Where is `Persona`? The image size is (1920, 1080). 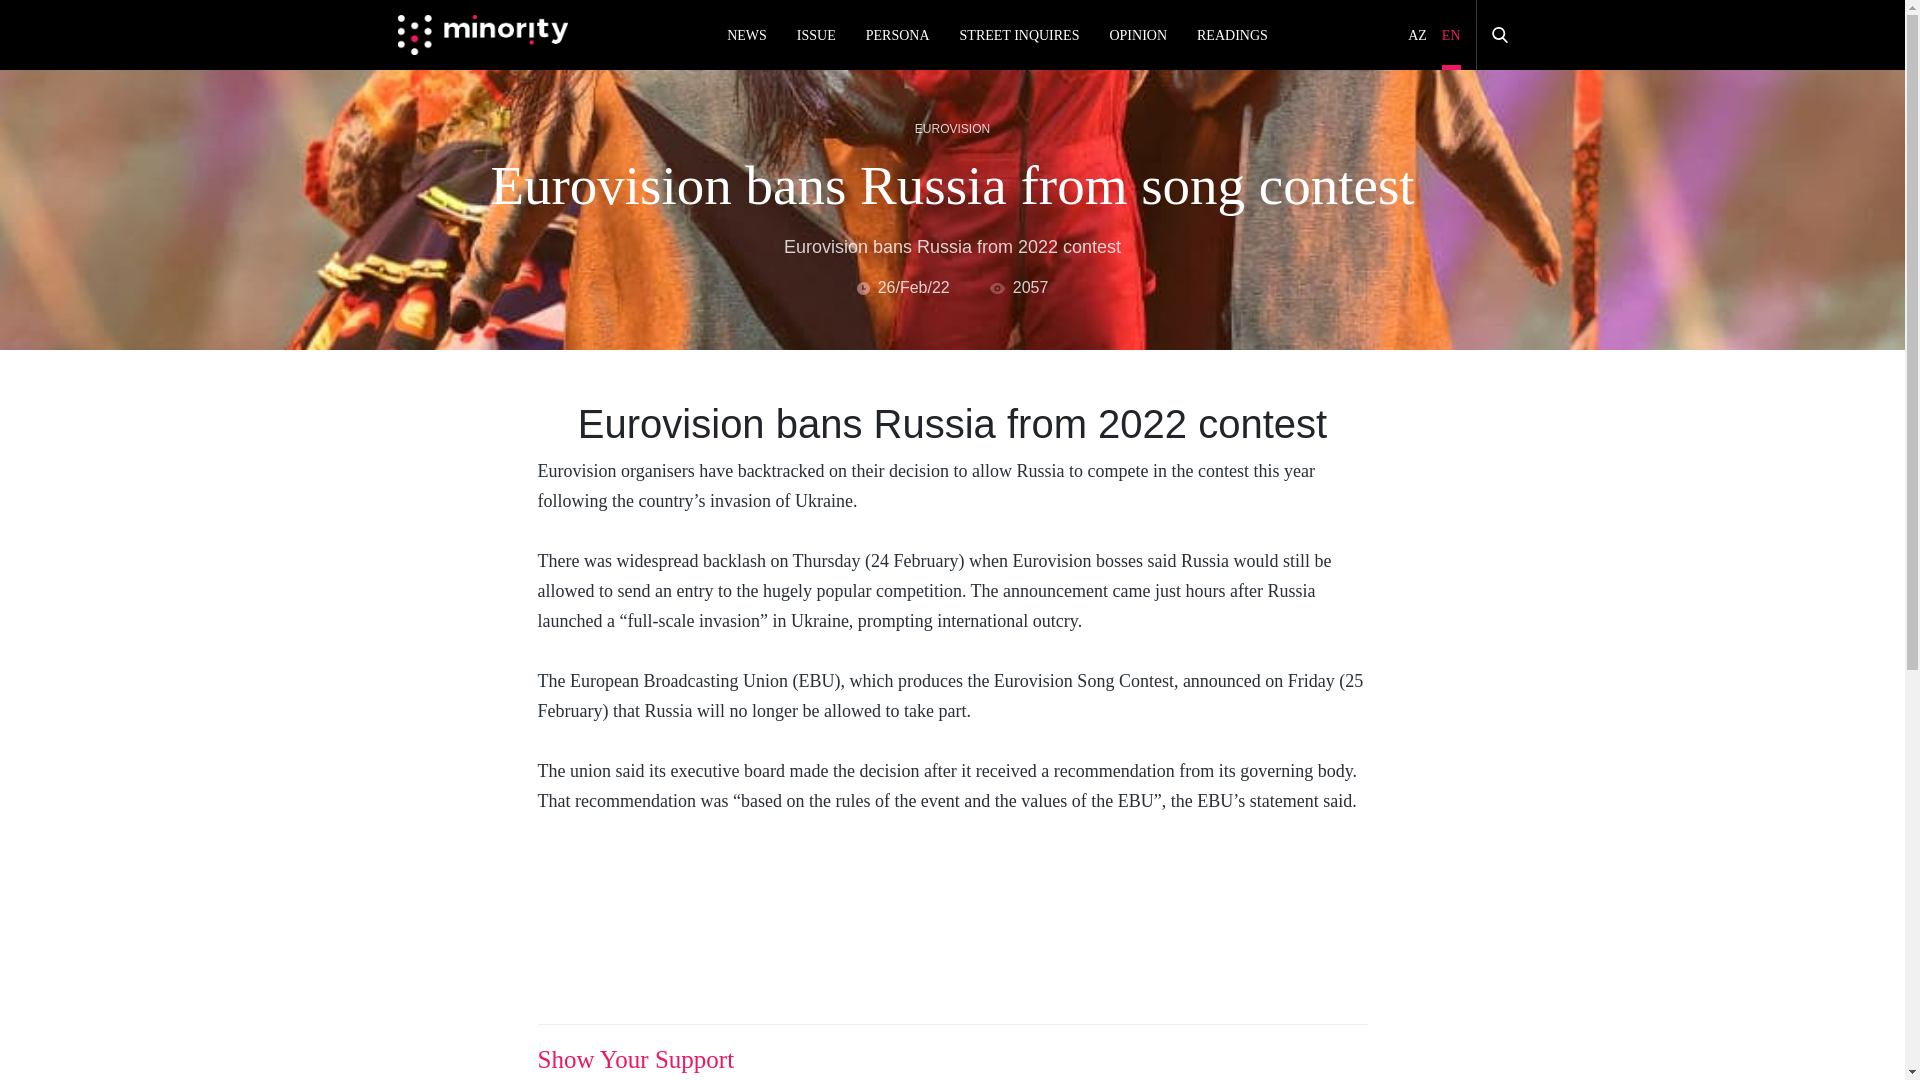 Persona is located at coordinates (897, 35).